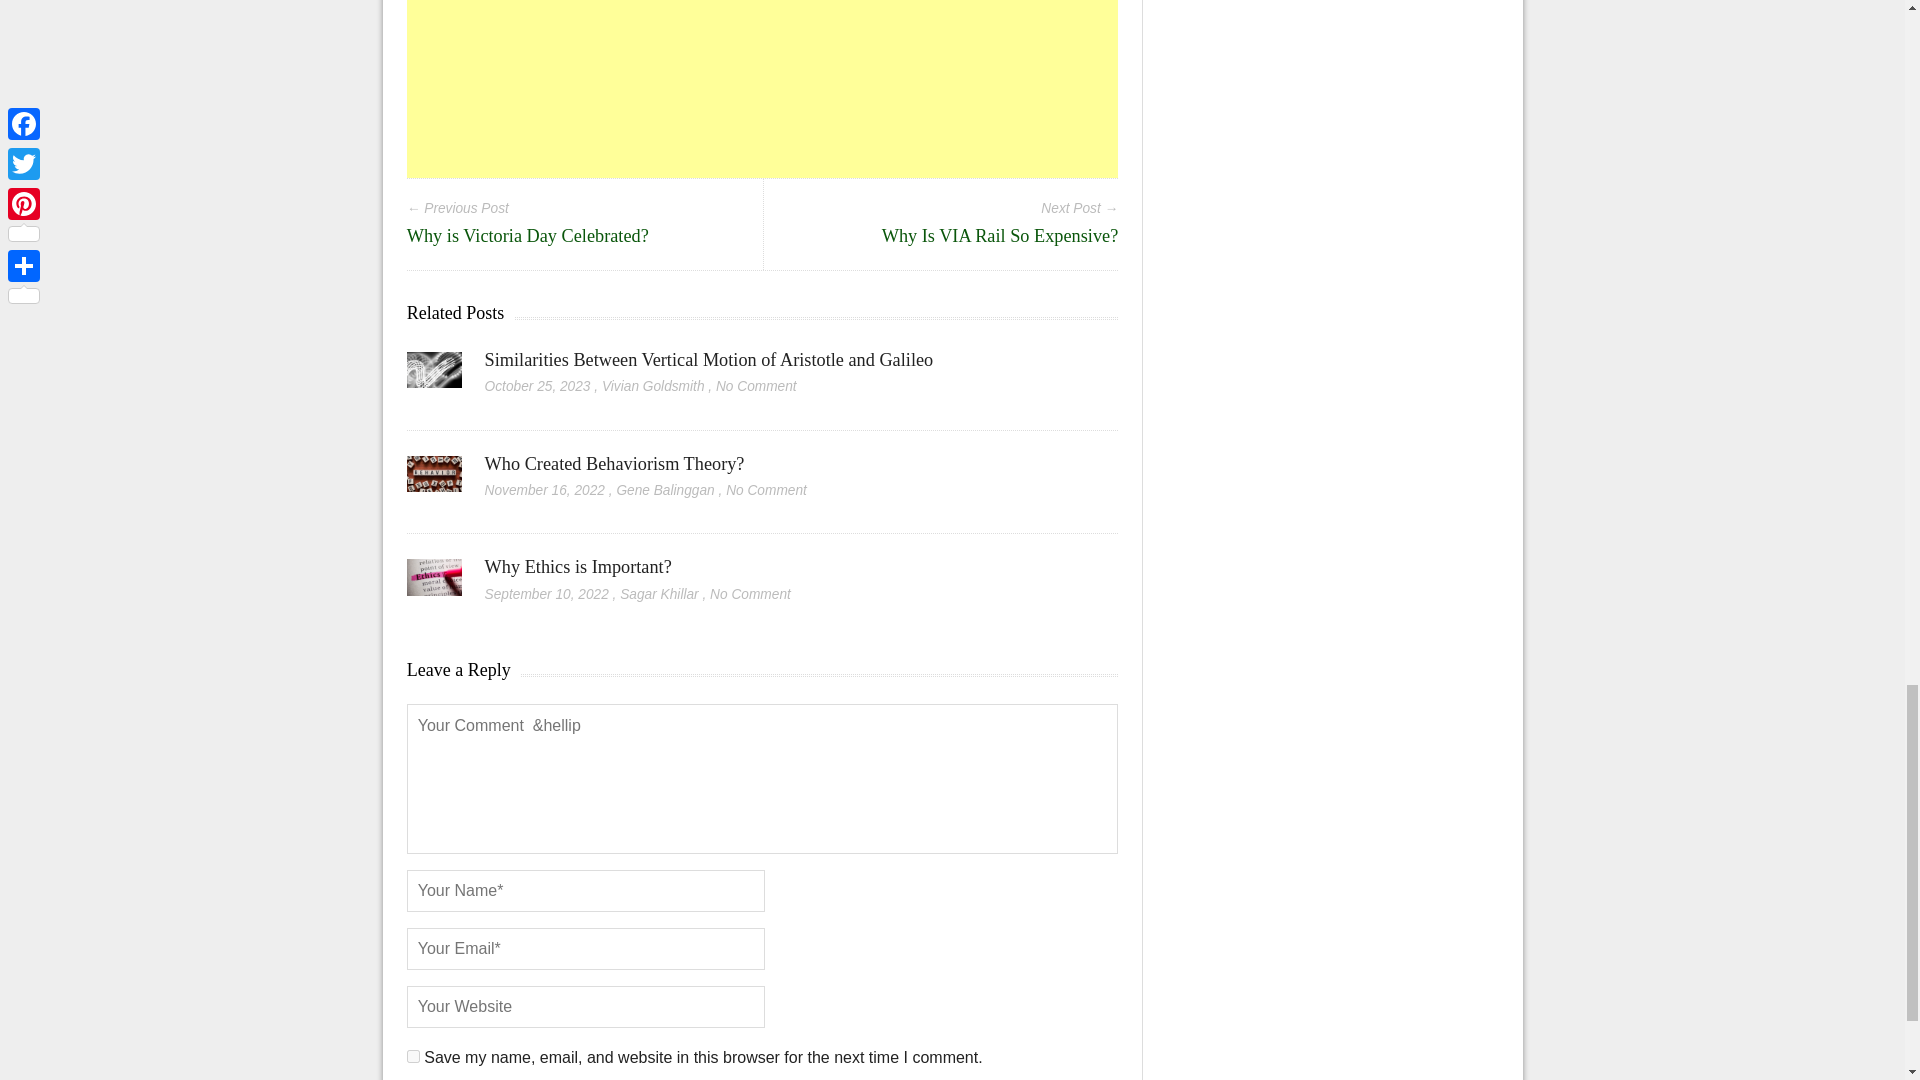  What do you see at coordinates (766, 490) in the screenshot?
I see `No Comment` at bounding box center [766, 490].